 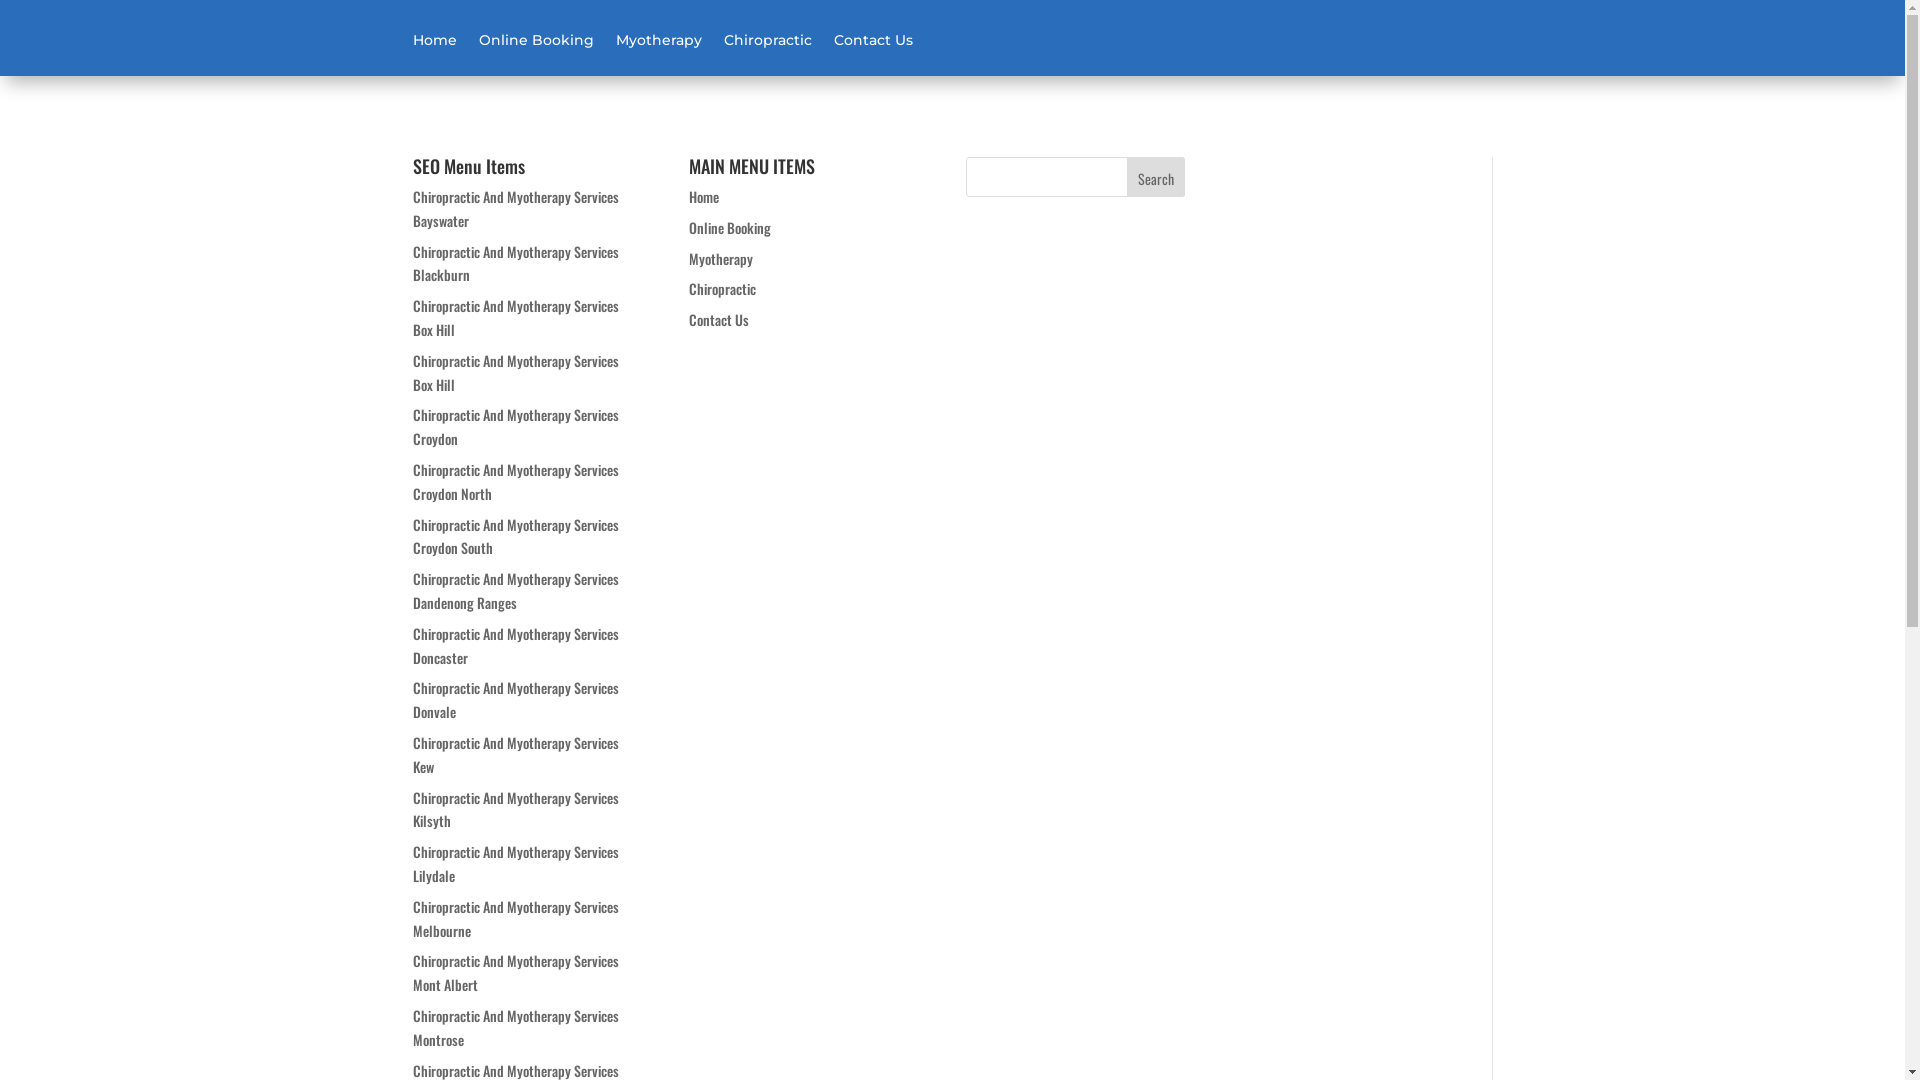 I want to click on Chiropractic And Myotherapy Services Donvale, so click(x=515, y=700).